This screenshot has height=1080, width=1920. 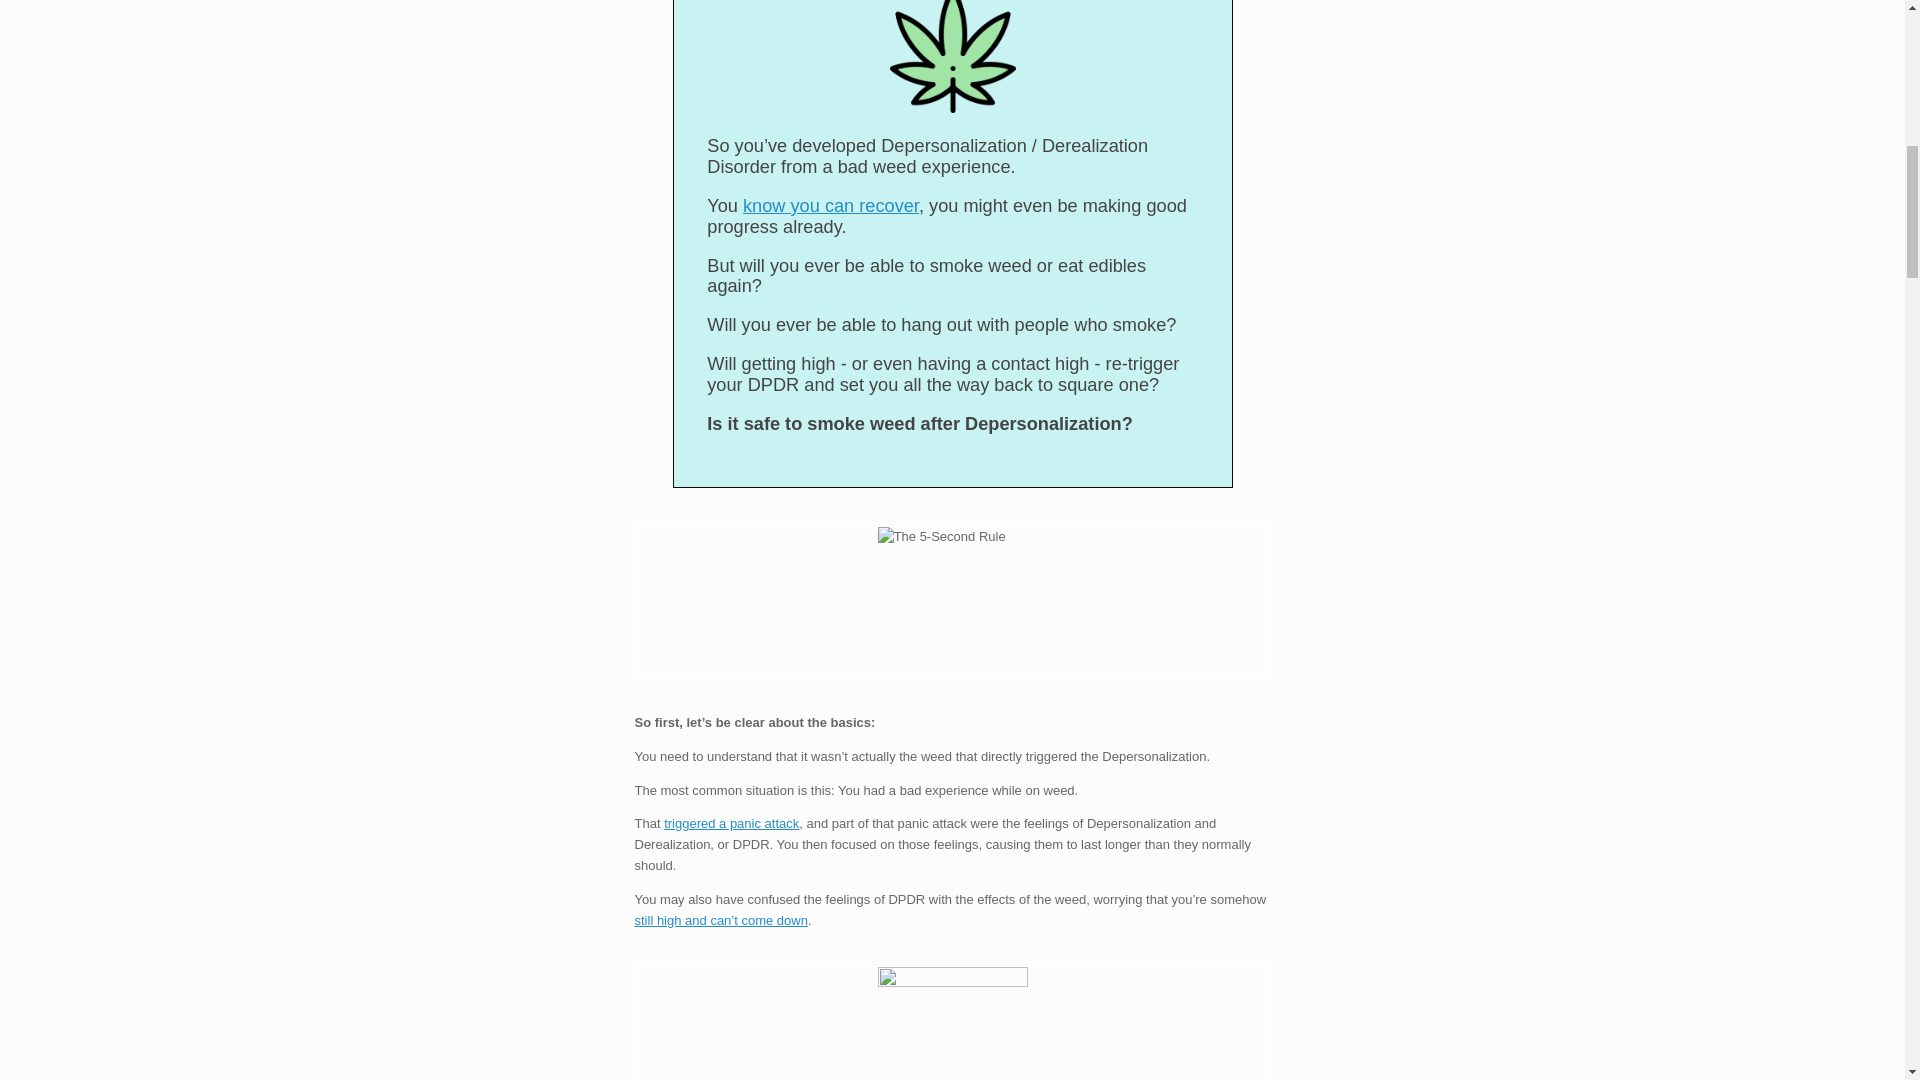 What do you see at coordinates (831, 206) in the screenshot?
I see `know you can recover` at bounding box center [831, 206].